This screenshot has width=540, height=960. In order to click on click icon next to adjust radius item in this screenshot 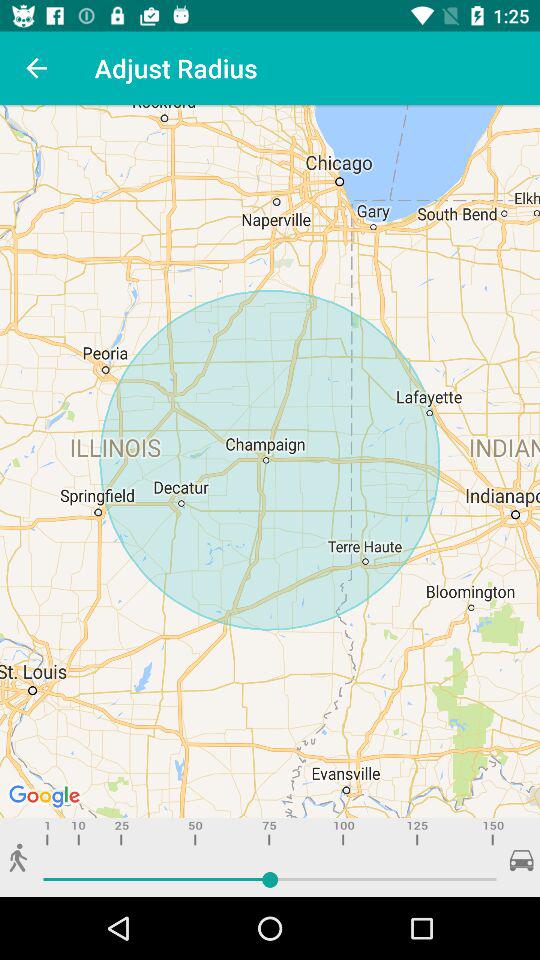, I will do `click(36, 68)`.